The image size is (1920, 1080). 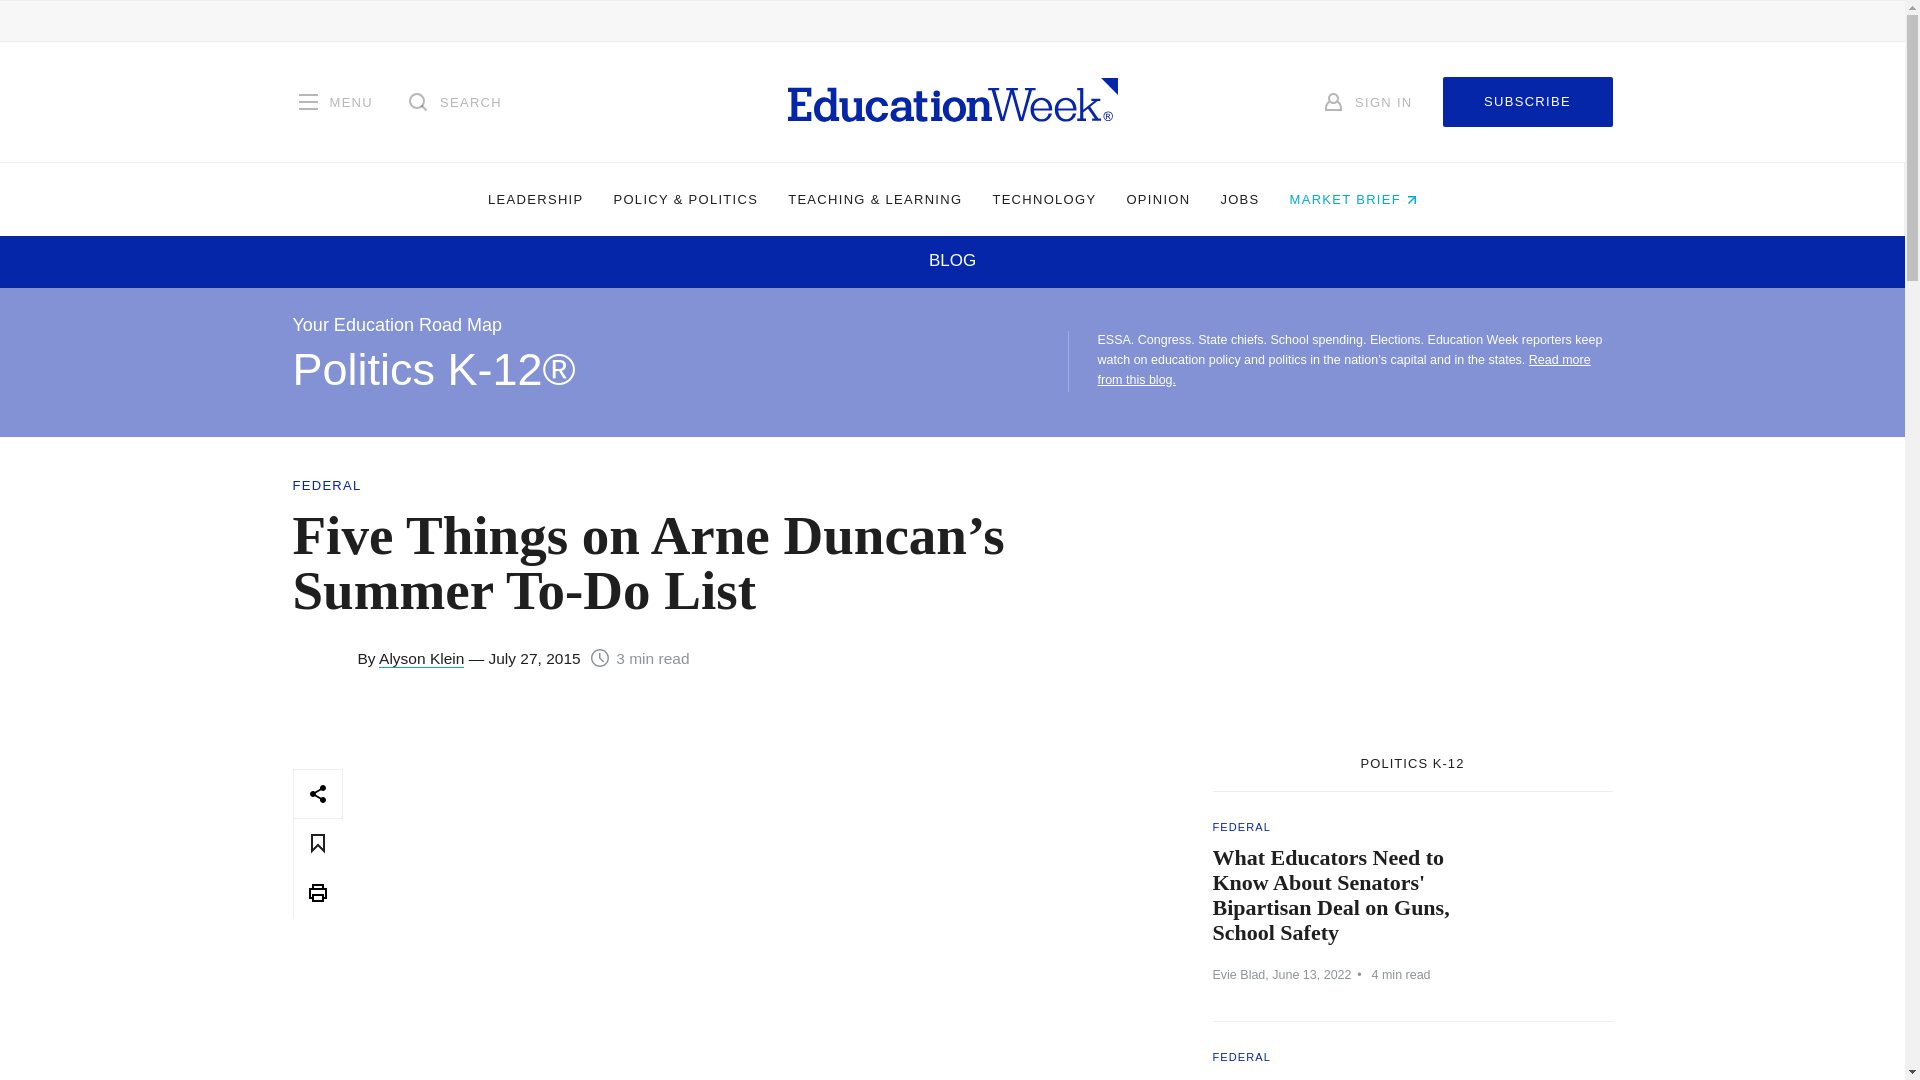 I want to click on Homepage, so click(x=952, y=102).